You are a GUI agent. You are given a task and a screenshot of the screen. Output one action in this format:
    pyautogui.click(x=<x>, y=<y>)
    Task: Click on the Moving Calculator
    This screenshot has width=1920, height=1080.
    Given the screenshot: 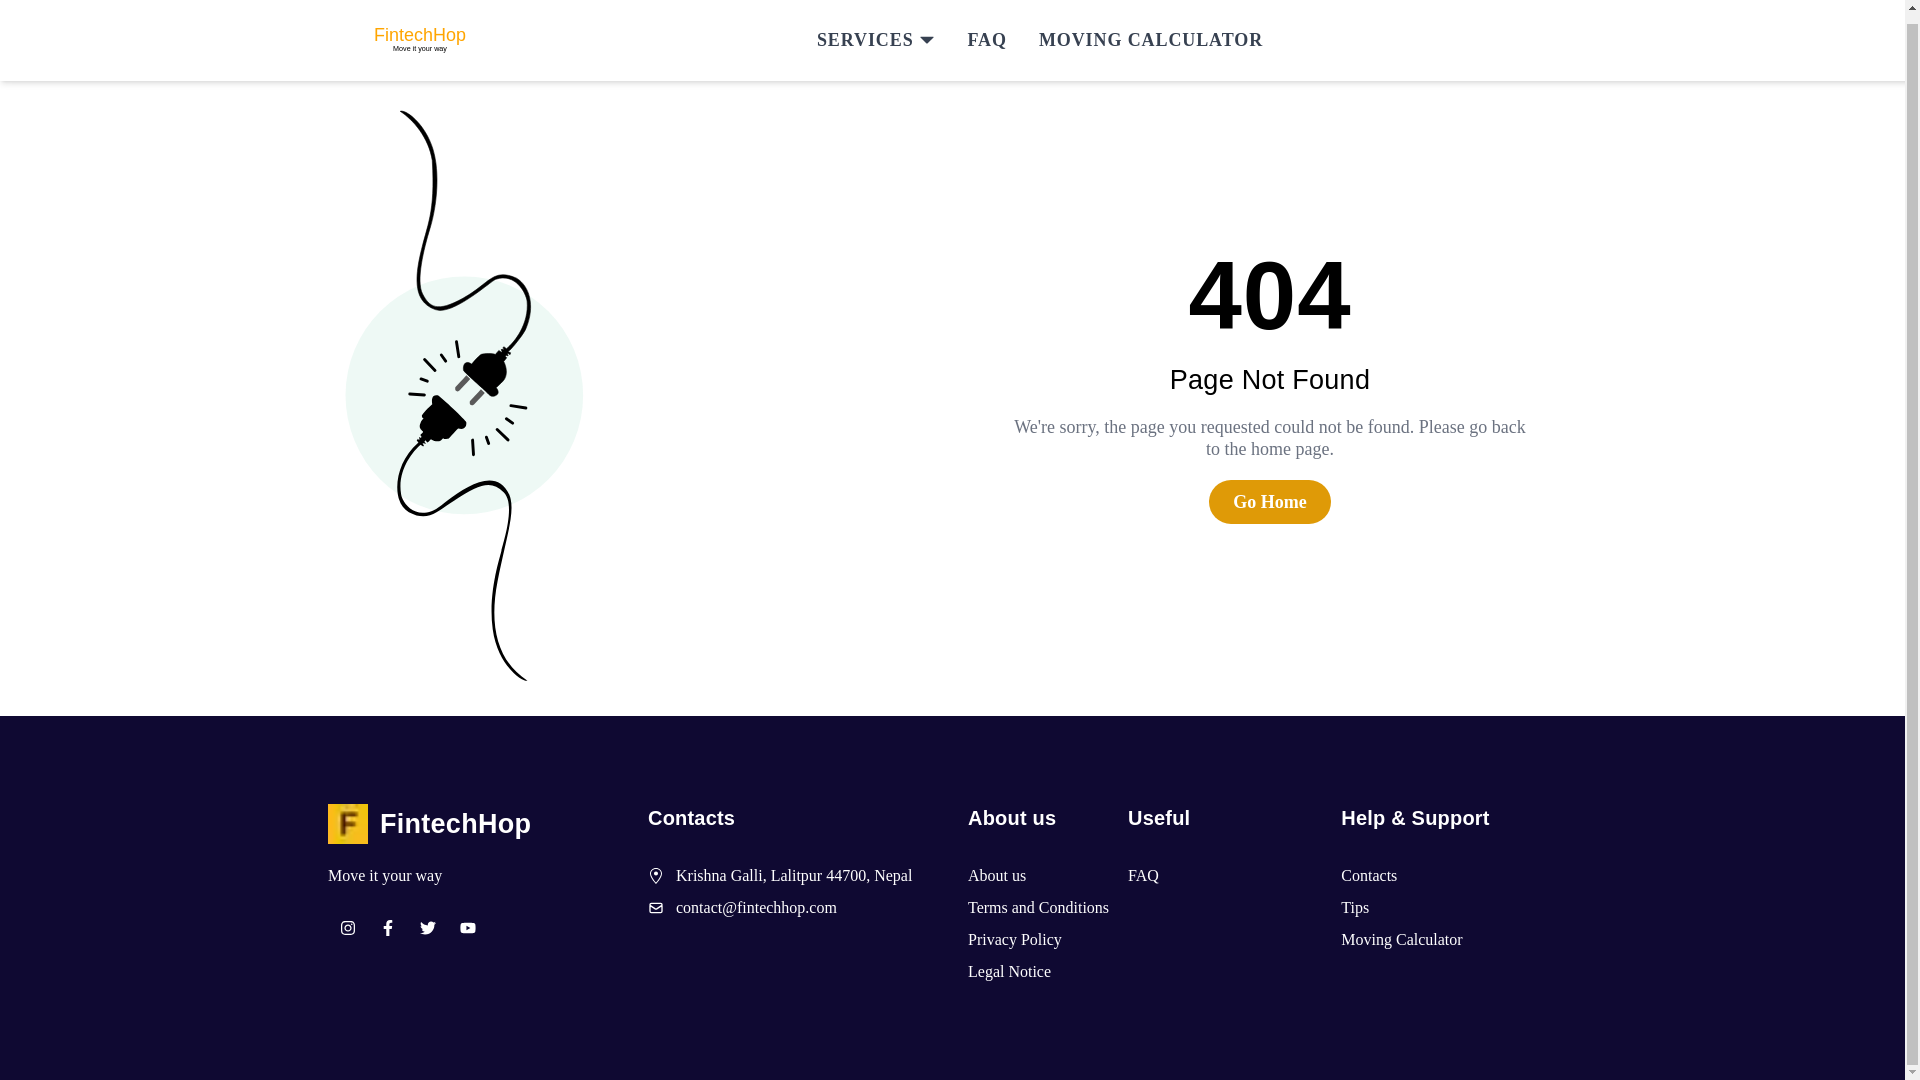 What is the action you would take?
    pyautogui.click(x=1400, y=939)
    